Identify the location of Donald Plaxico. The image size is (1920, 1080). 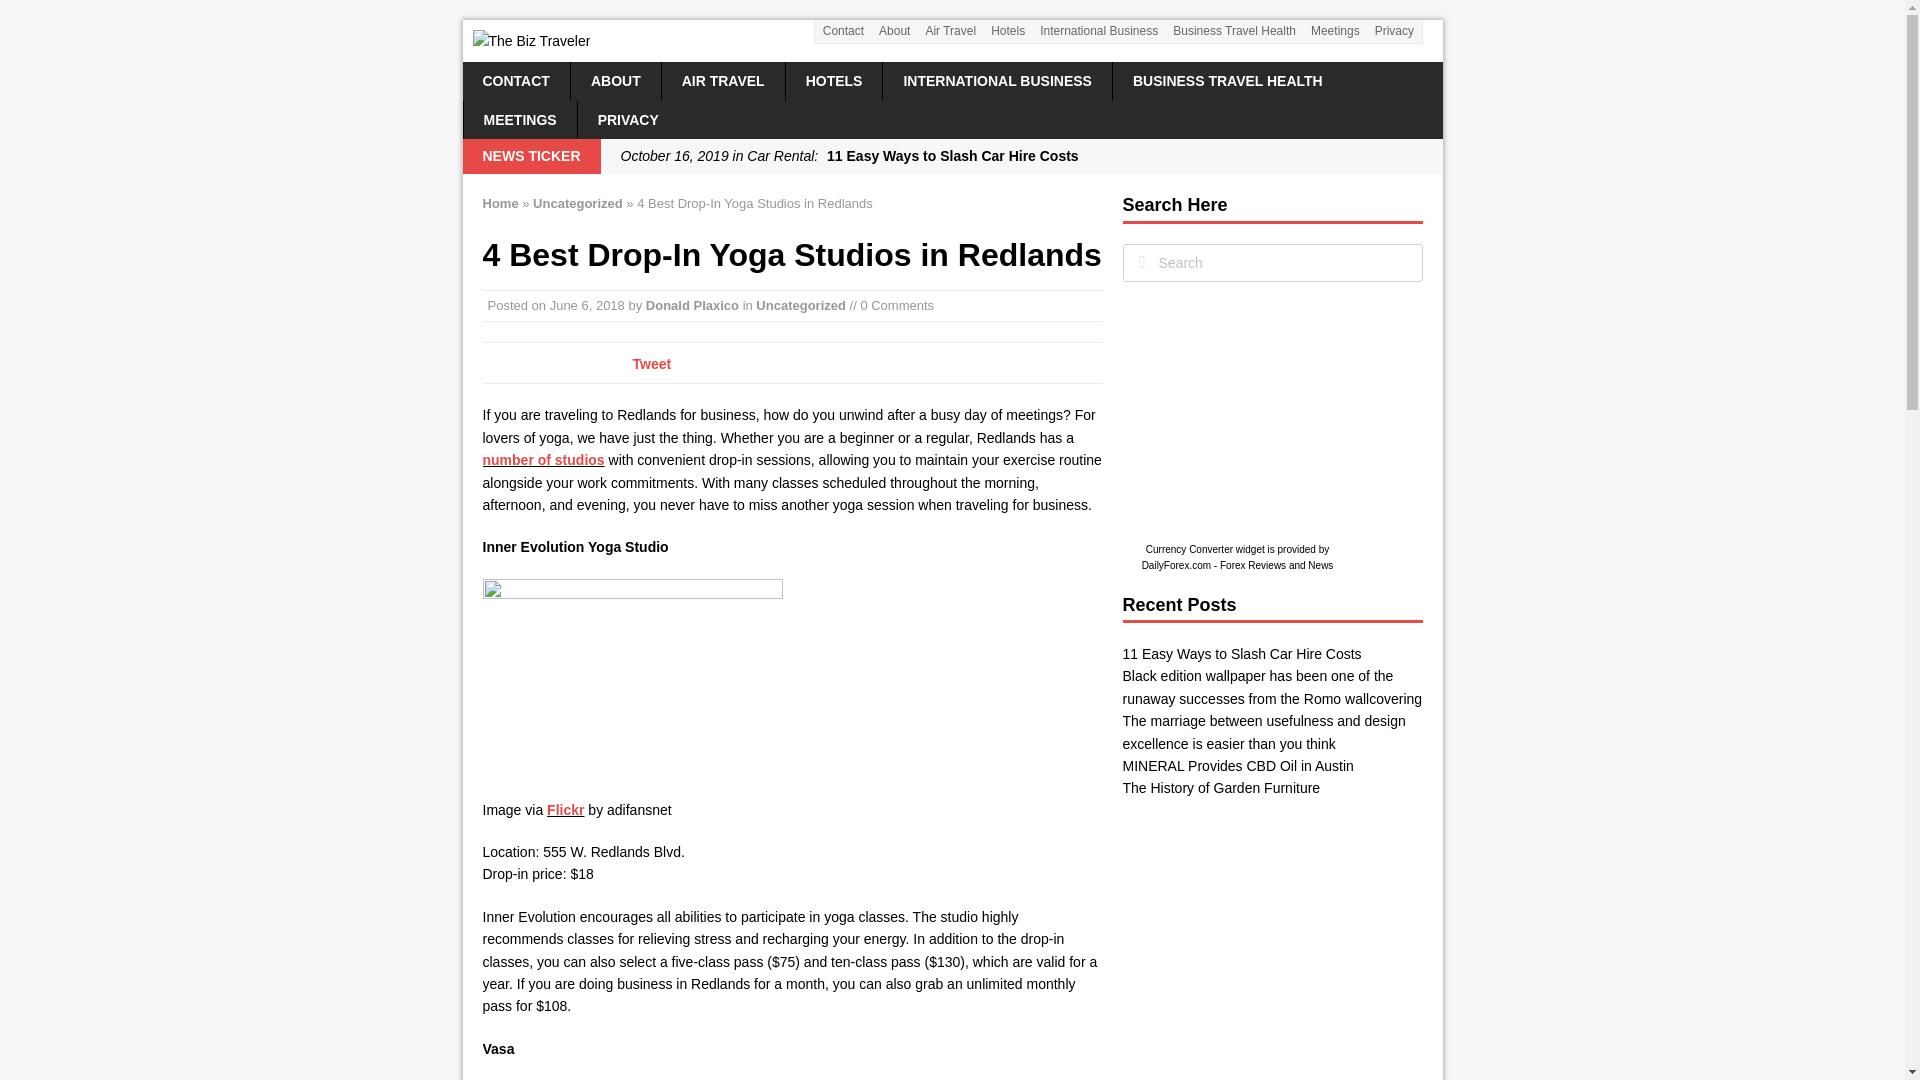
(692, 306).